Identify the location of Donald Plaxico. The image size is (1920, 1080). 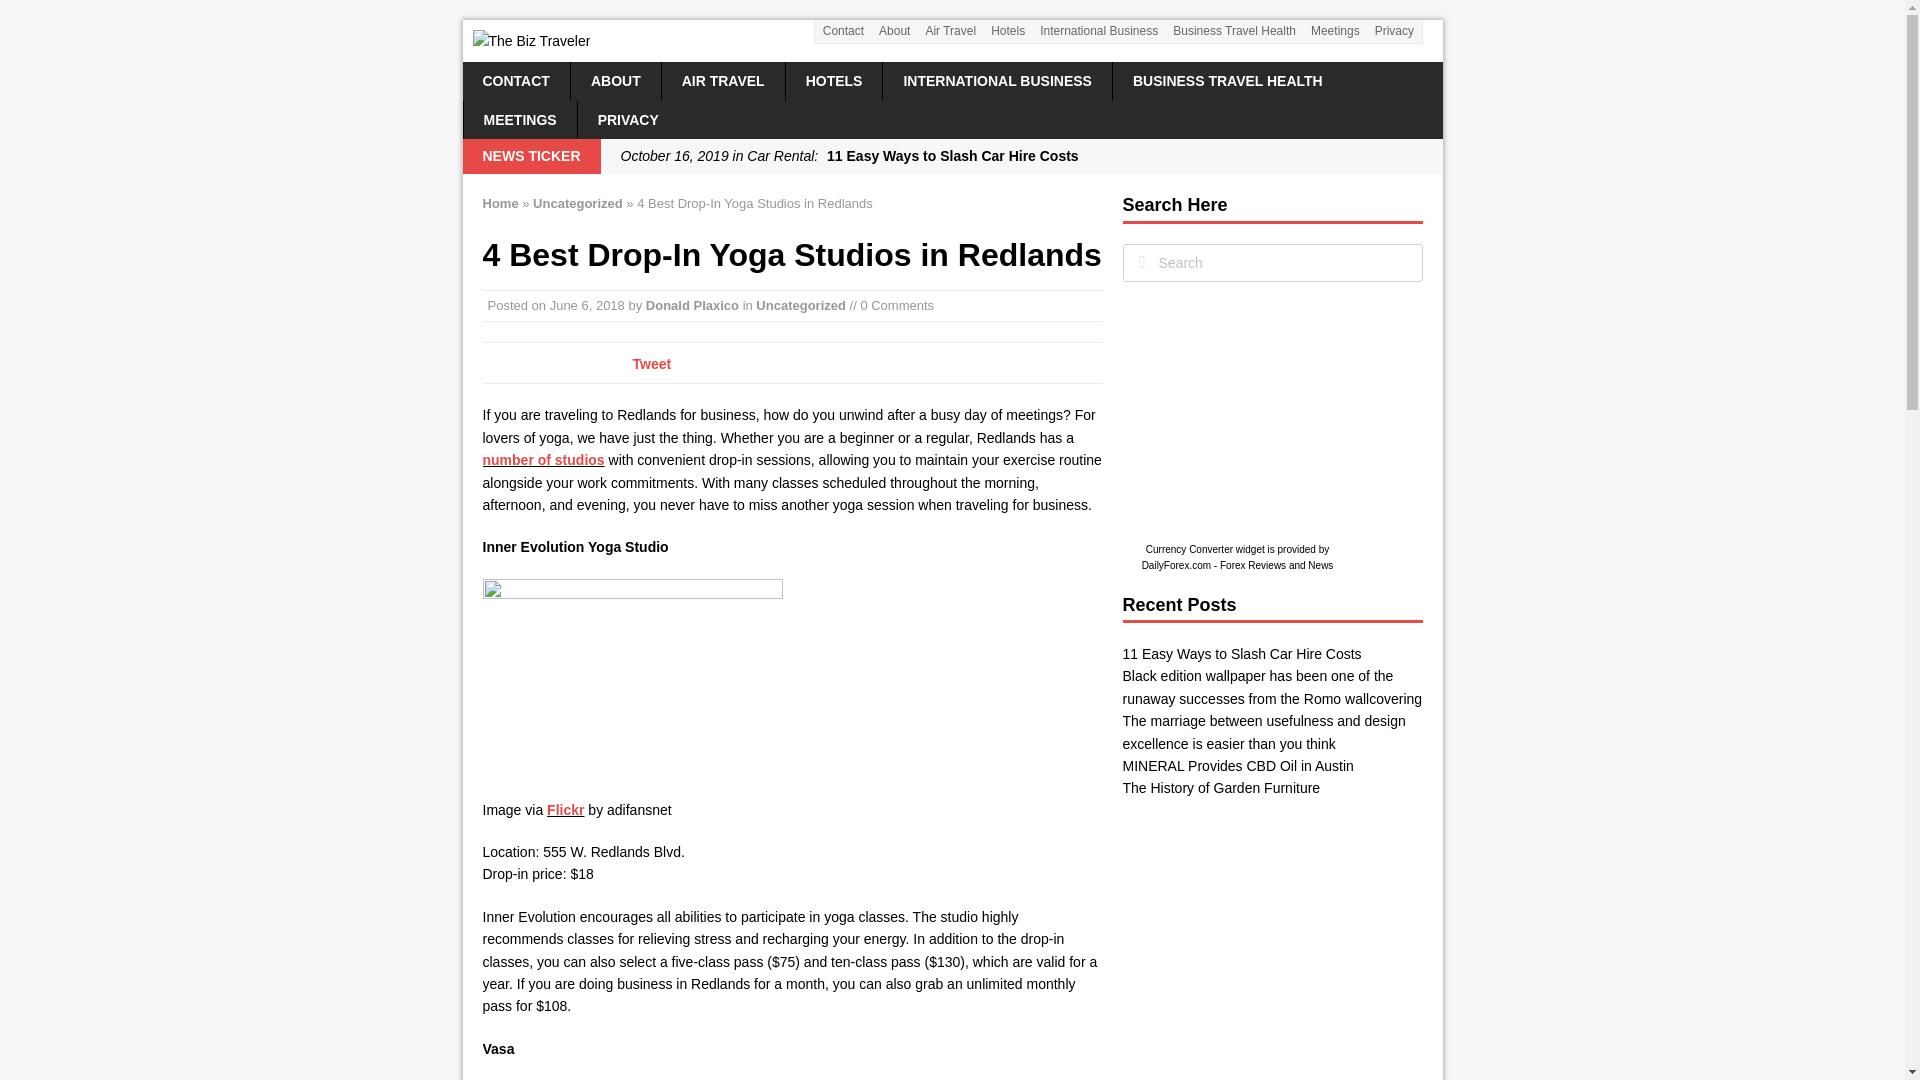
(692, 306).